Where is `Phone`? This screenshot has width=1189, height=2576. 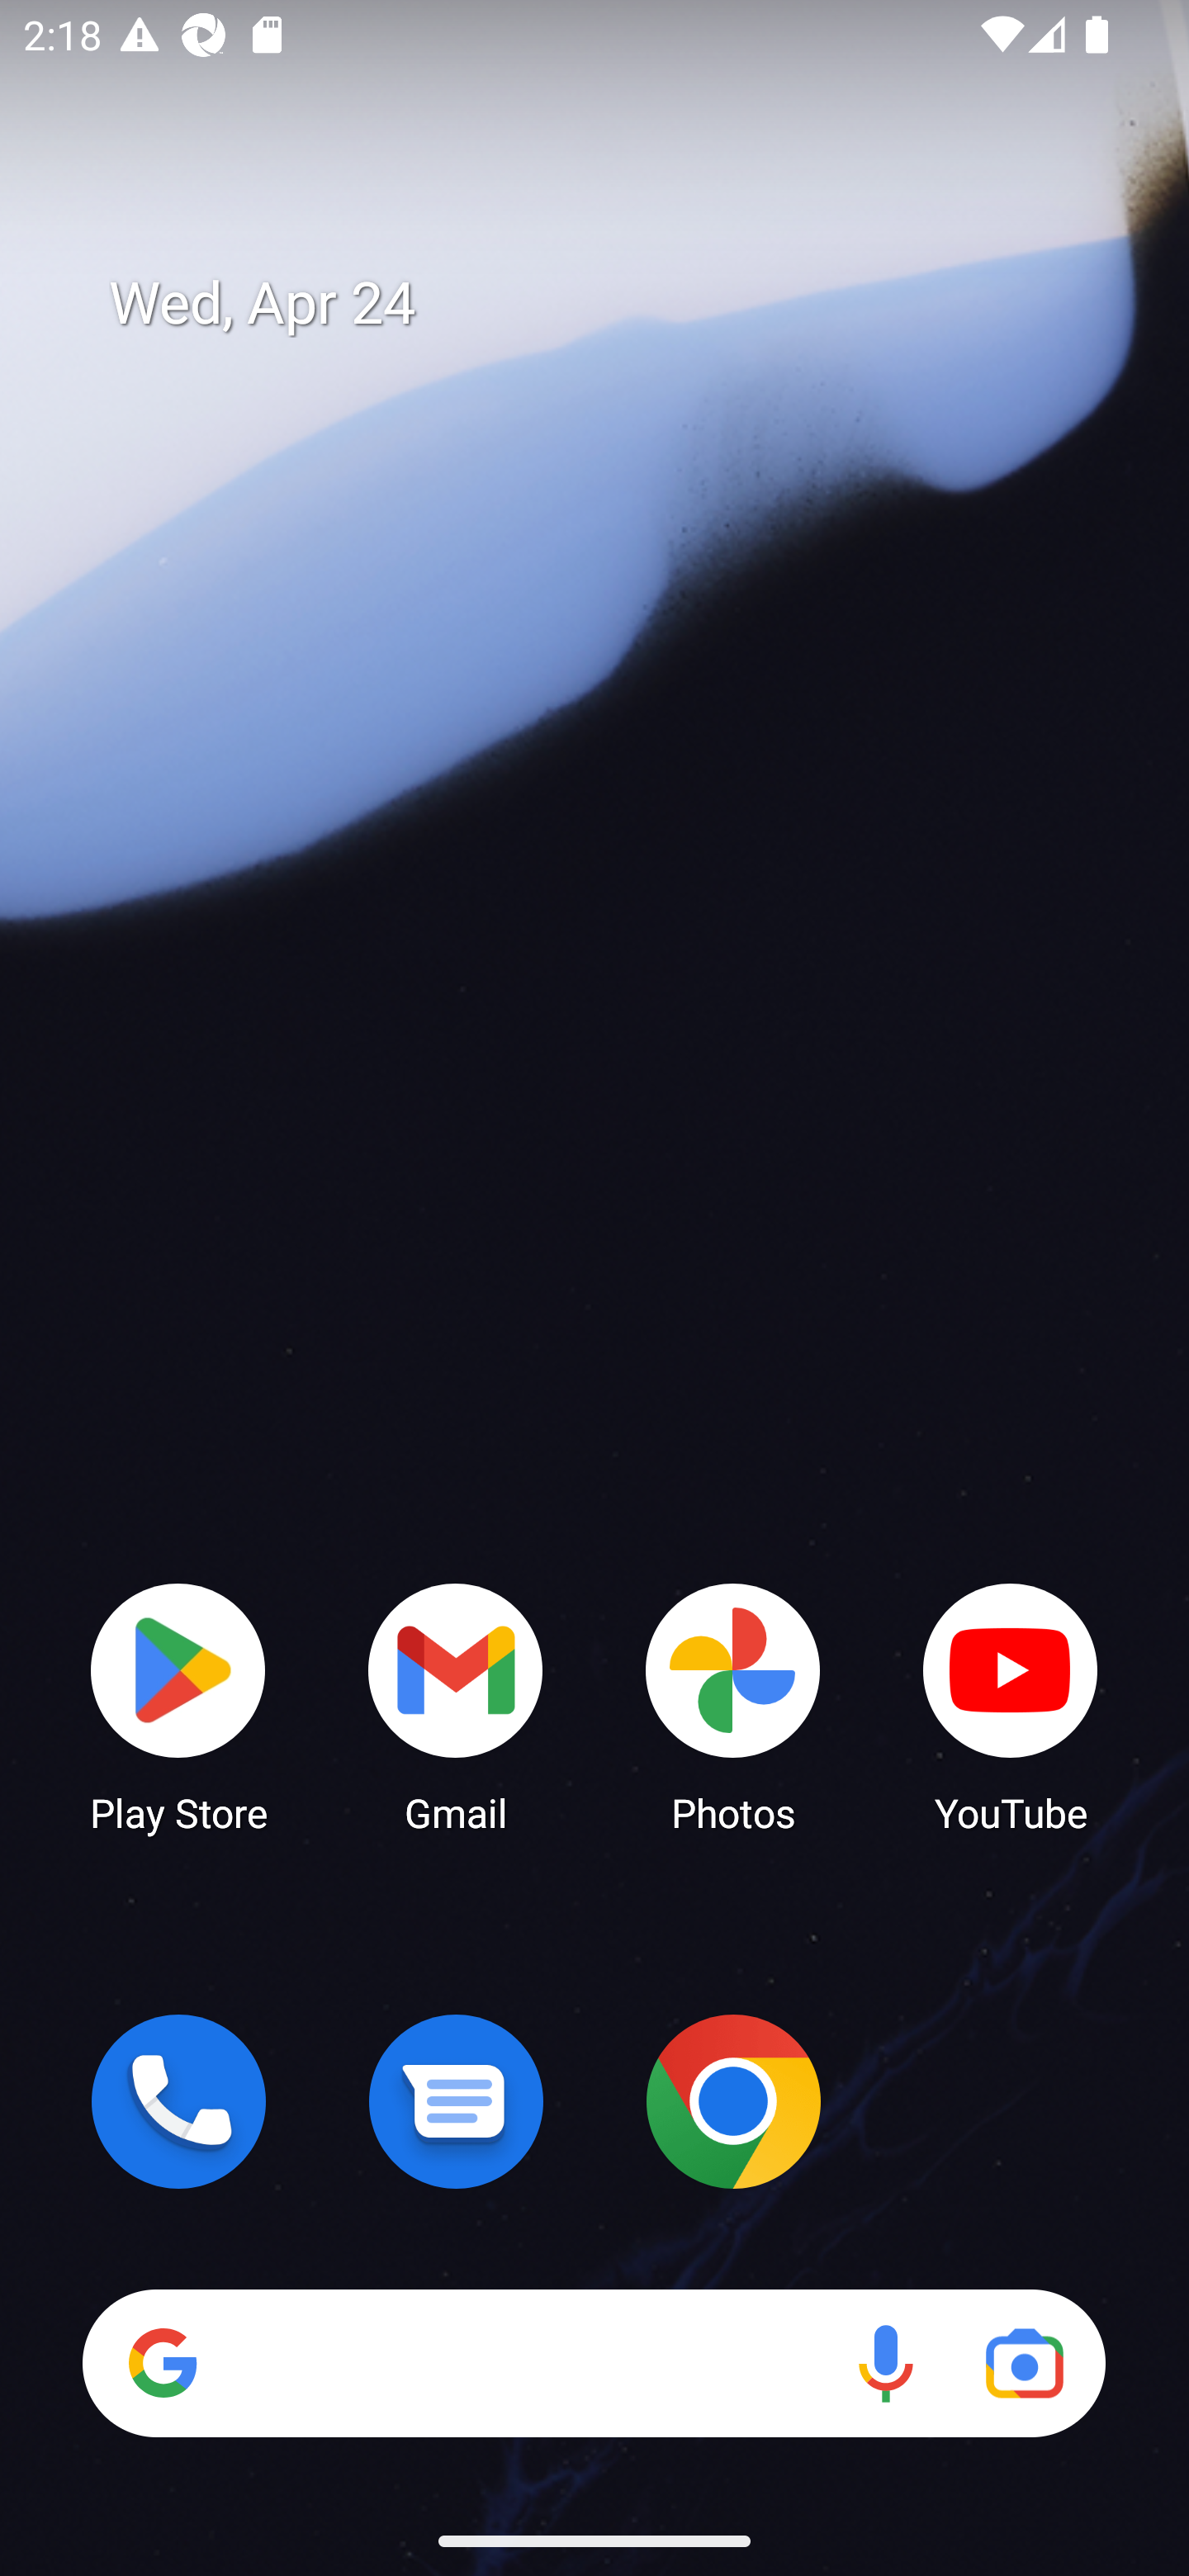
Phone is located at coordinates (178, 2101).